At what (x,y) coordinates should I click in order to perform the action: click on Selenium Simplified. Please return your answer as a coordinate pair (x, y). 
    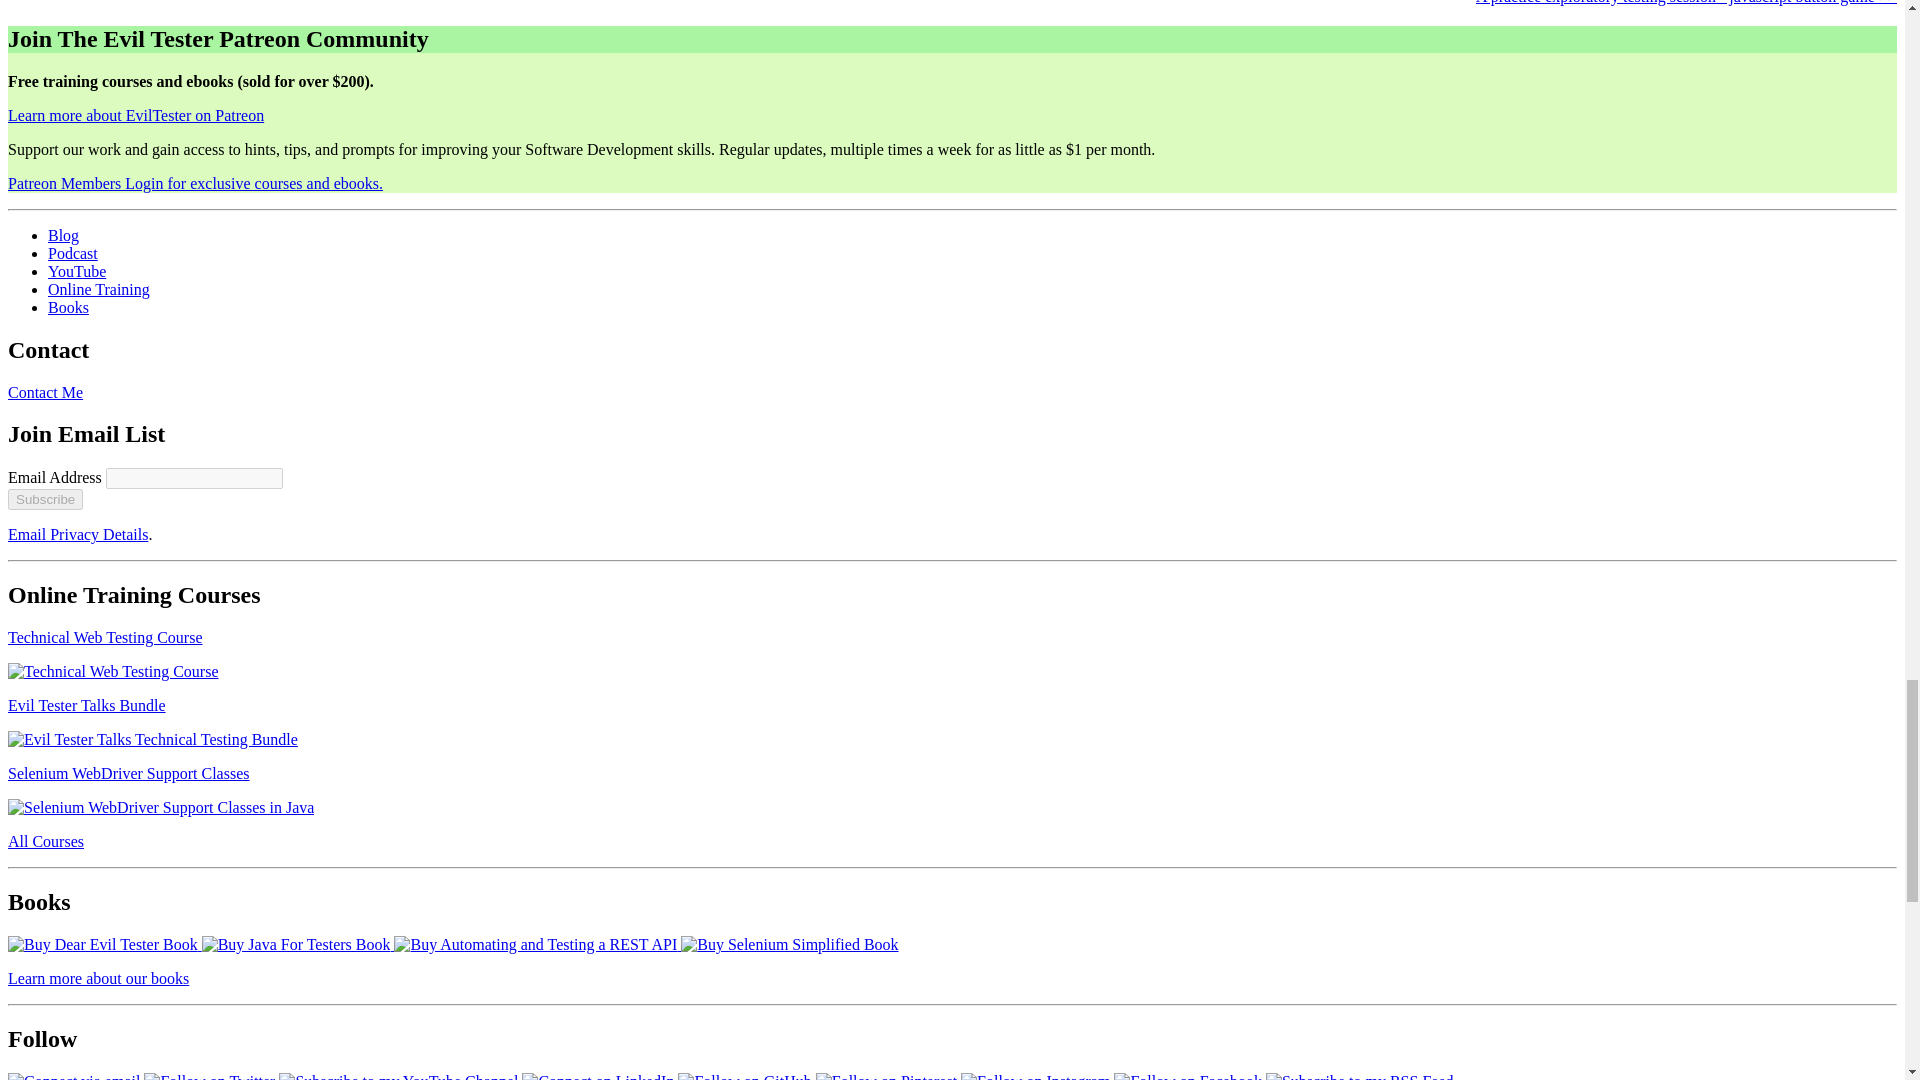
    Looking at the image, I should click on (790, 944).